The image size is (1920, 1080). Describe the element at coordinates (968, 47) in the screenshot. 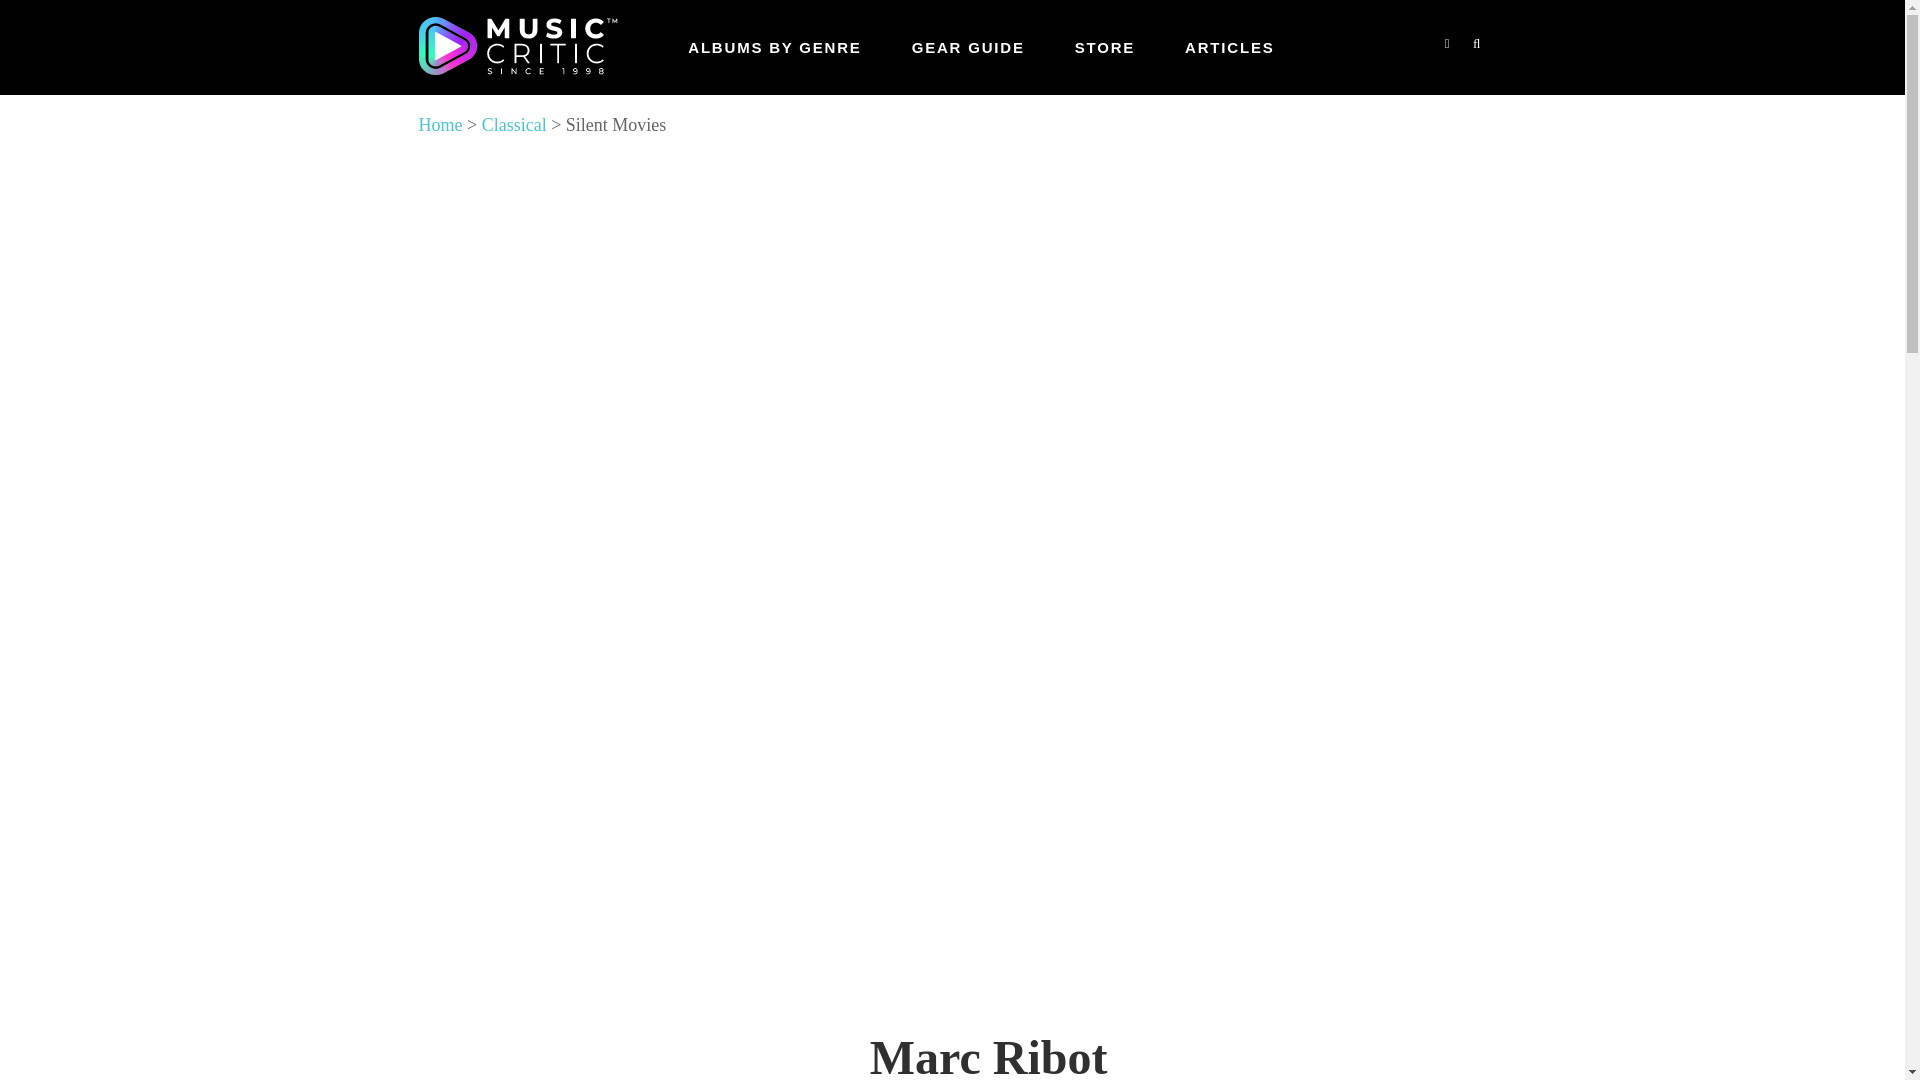

I see `GEAR GUIDE` at that location.